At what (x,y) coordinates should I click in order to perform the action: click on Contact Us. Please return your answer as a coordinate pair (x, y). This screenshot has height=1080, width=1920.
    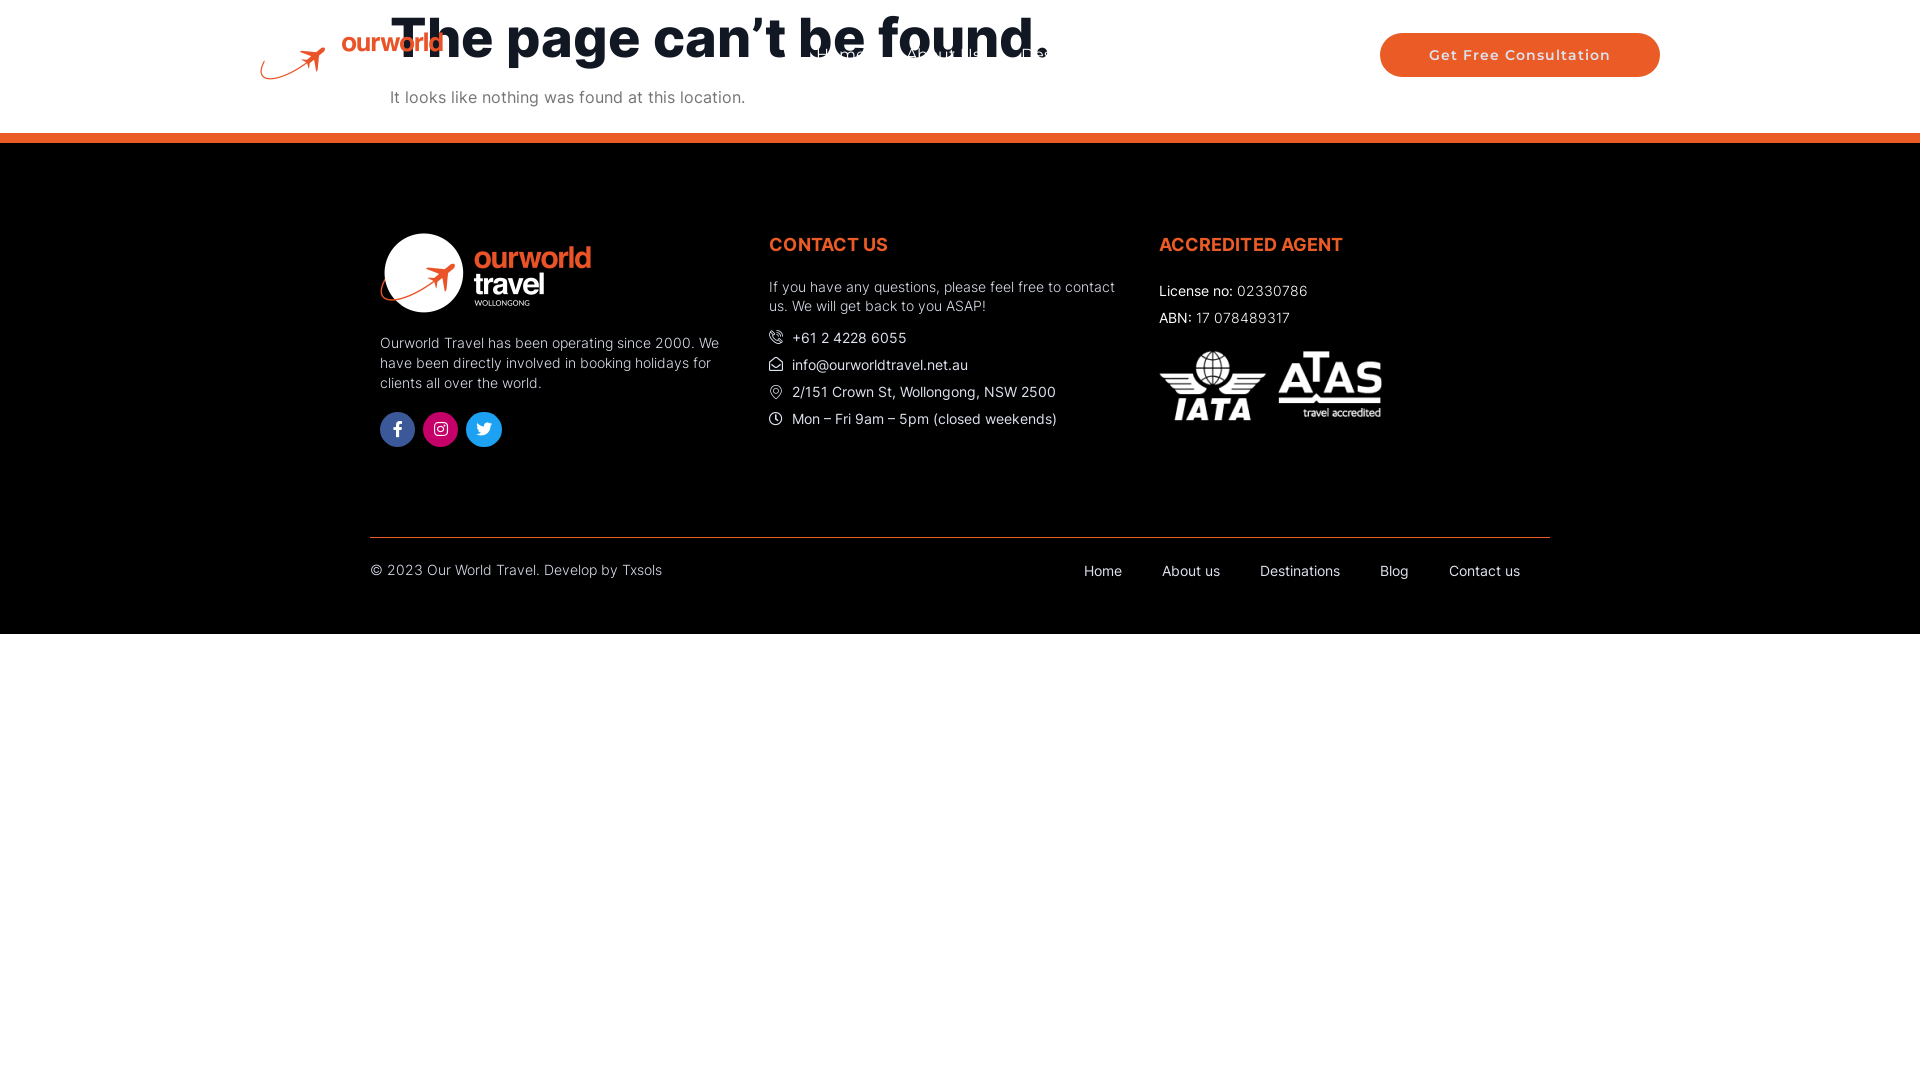
    Looking at the image, I should click on (1305, 54).